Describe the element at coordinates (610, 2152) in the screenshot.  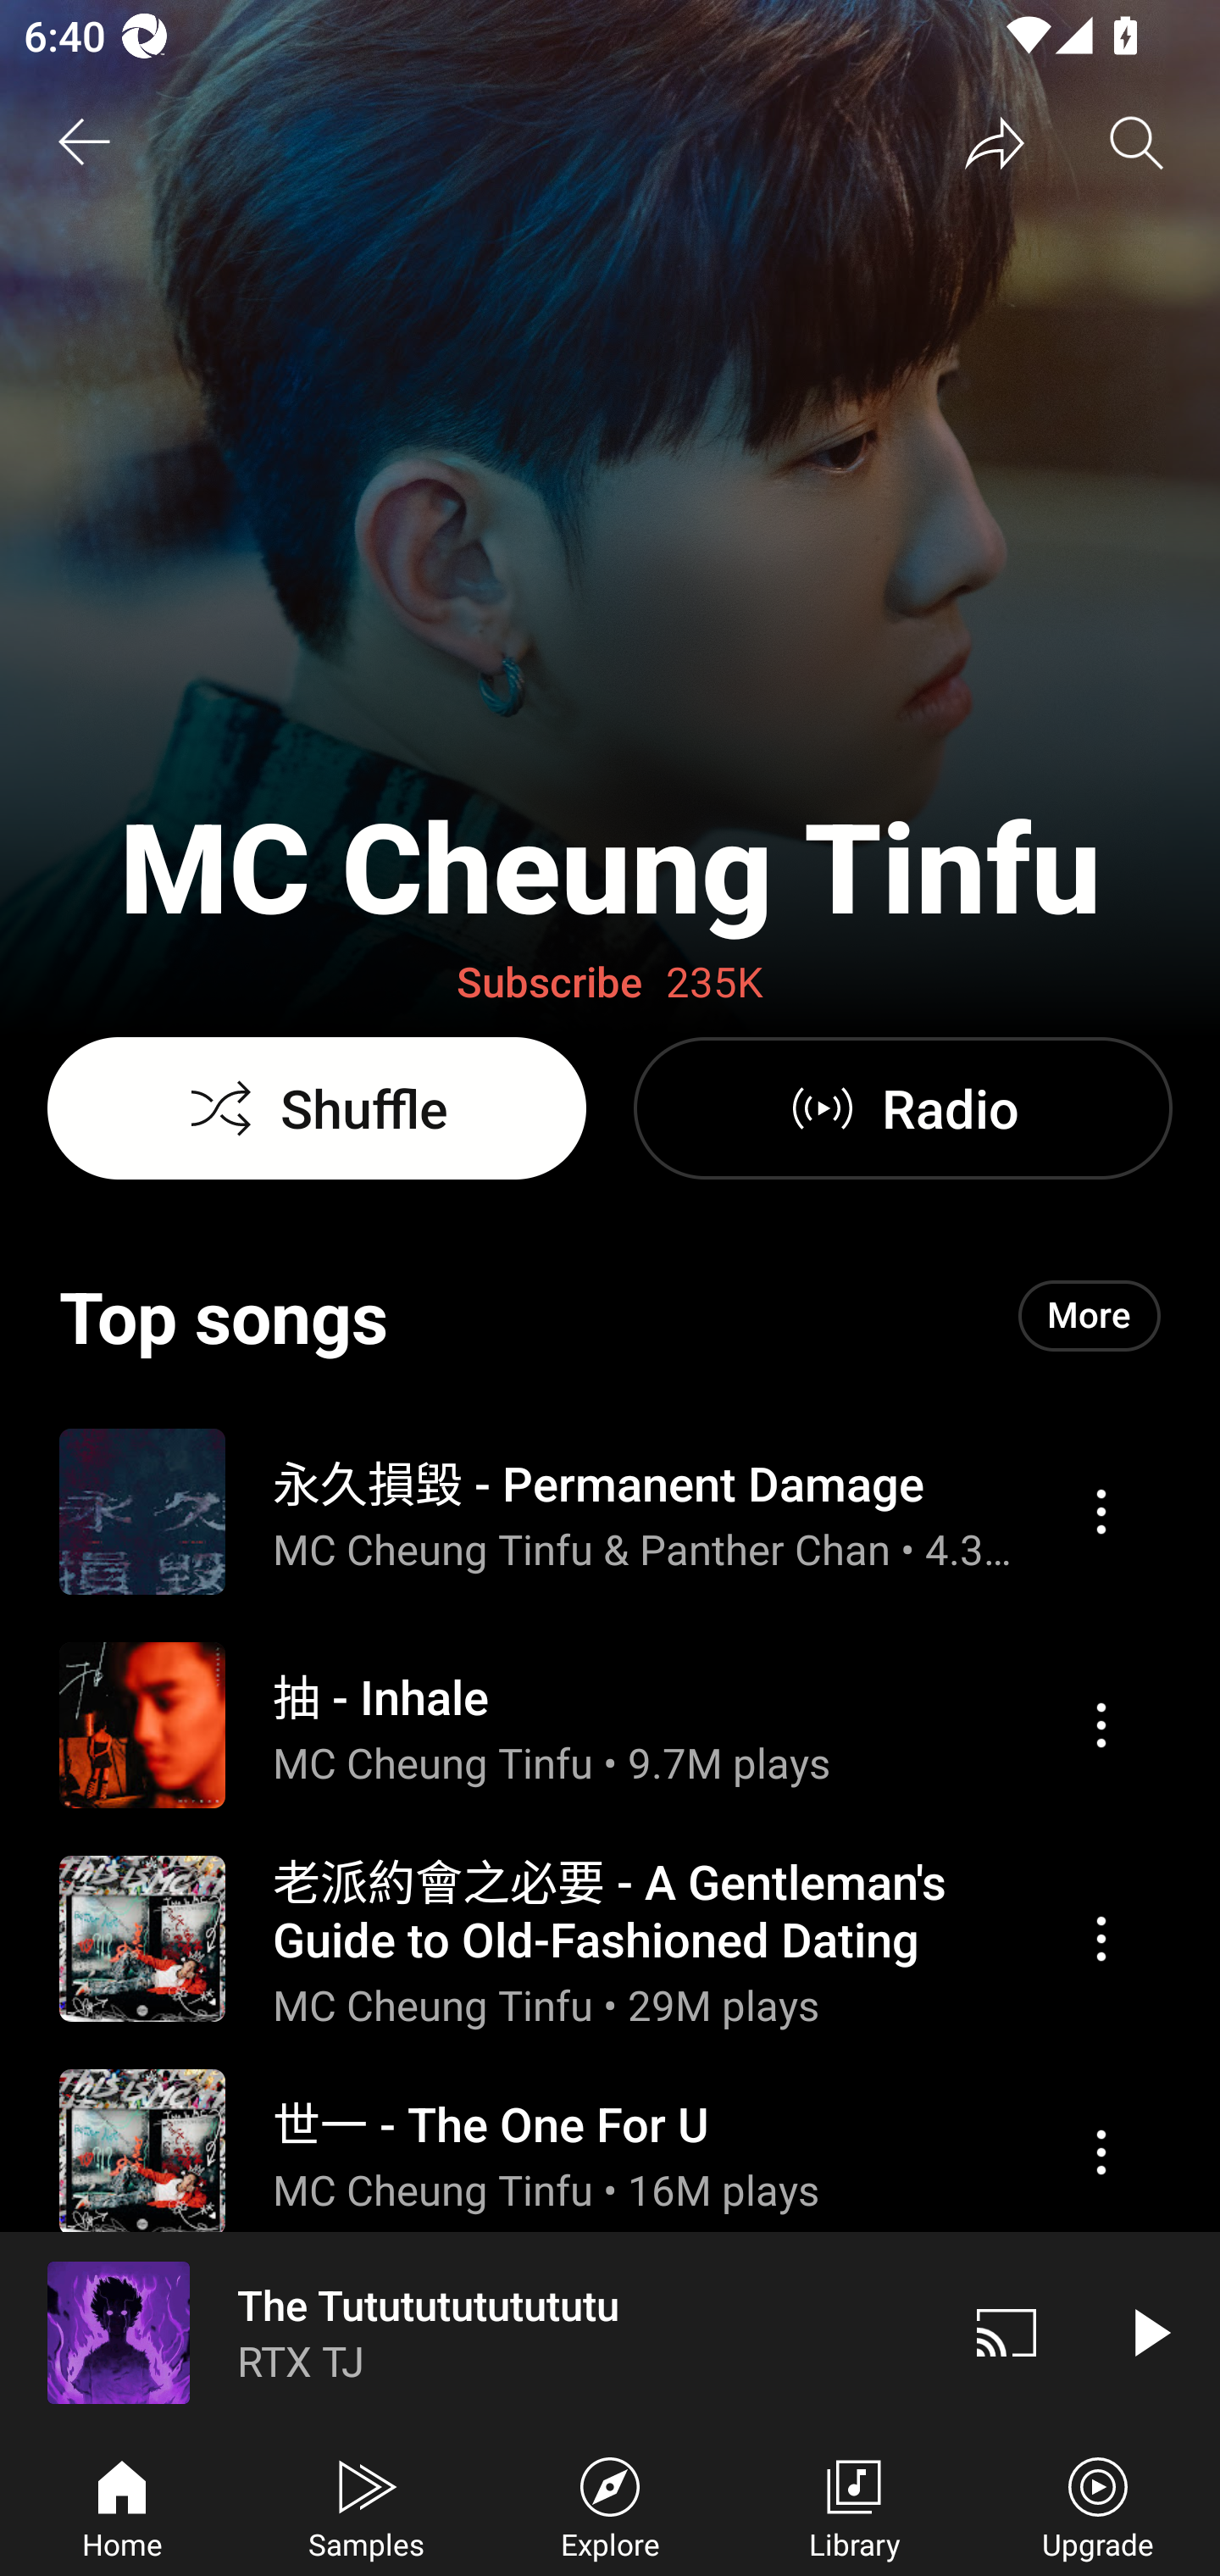
I see `Action menu` at that location.